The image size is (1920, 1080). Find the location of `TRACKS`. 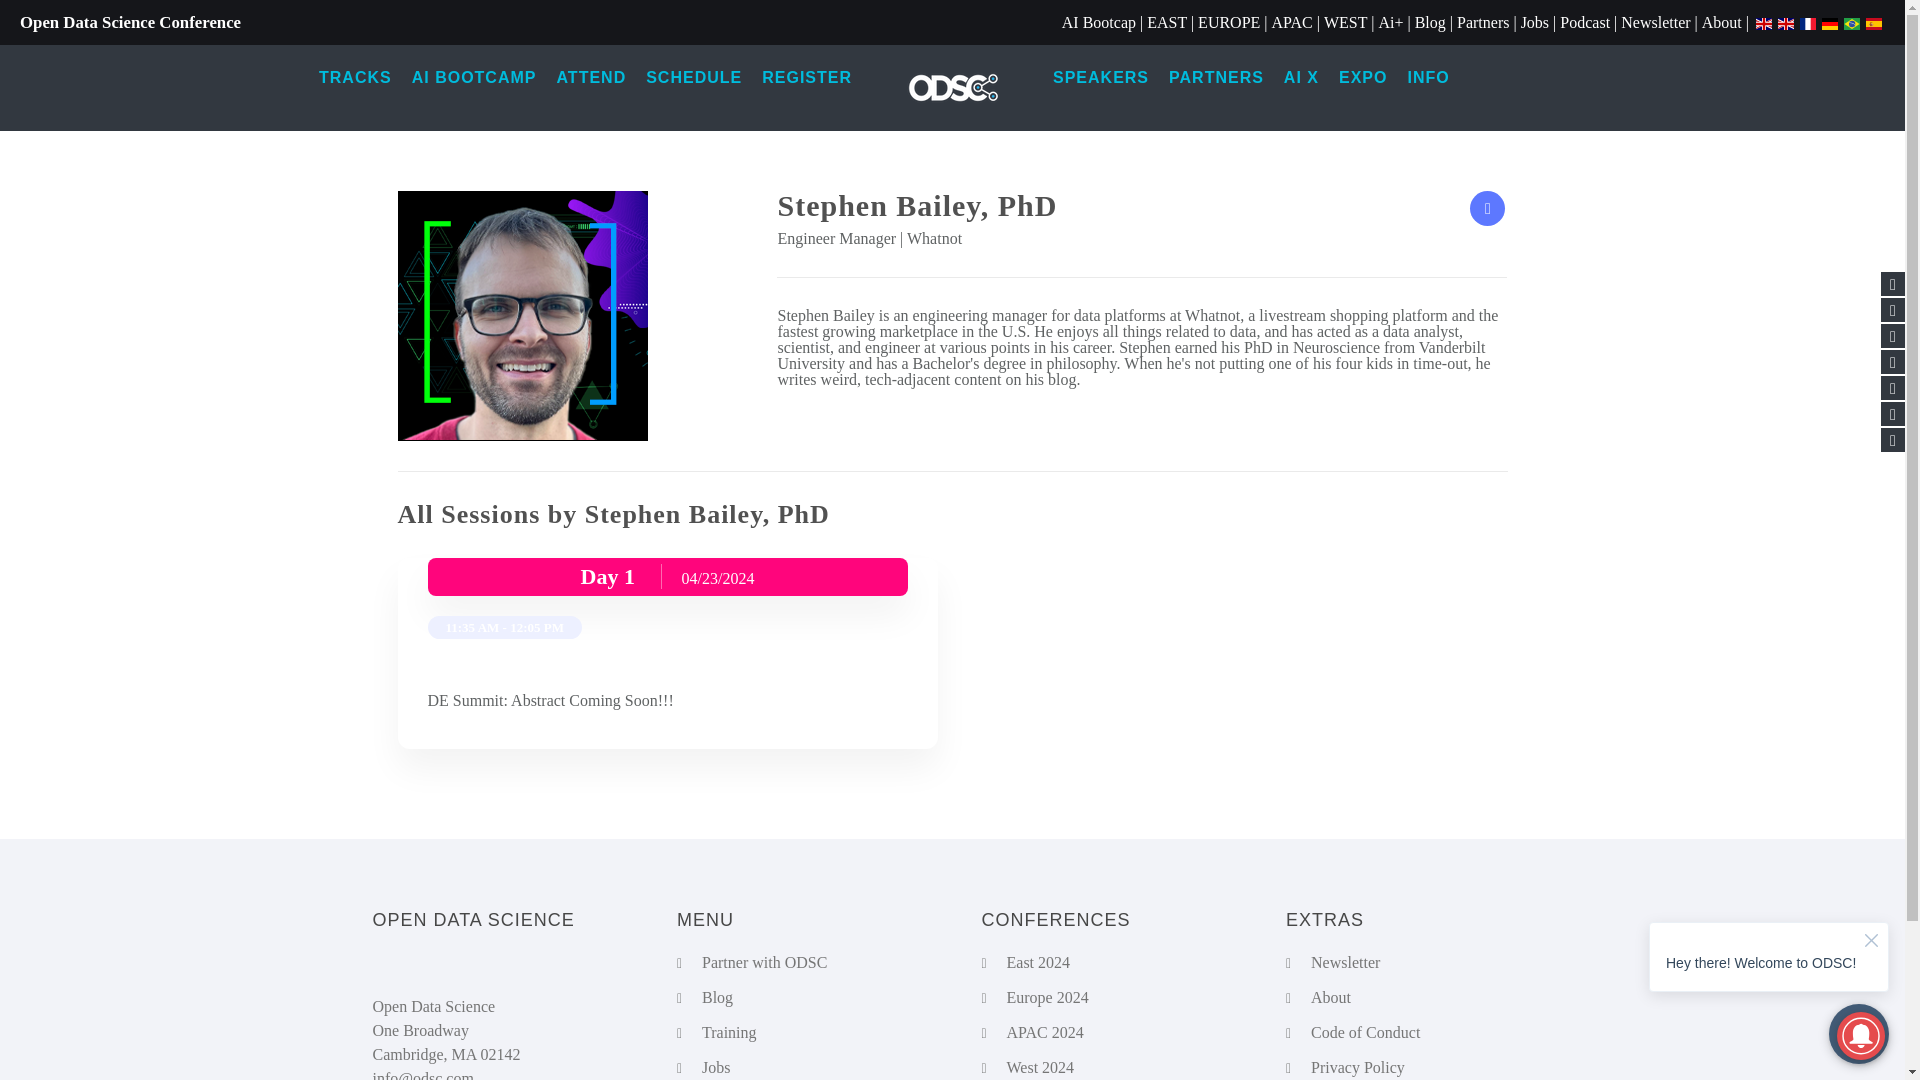

TRACKS is located at coordinates (355, 78).